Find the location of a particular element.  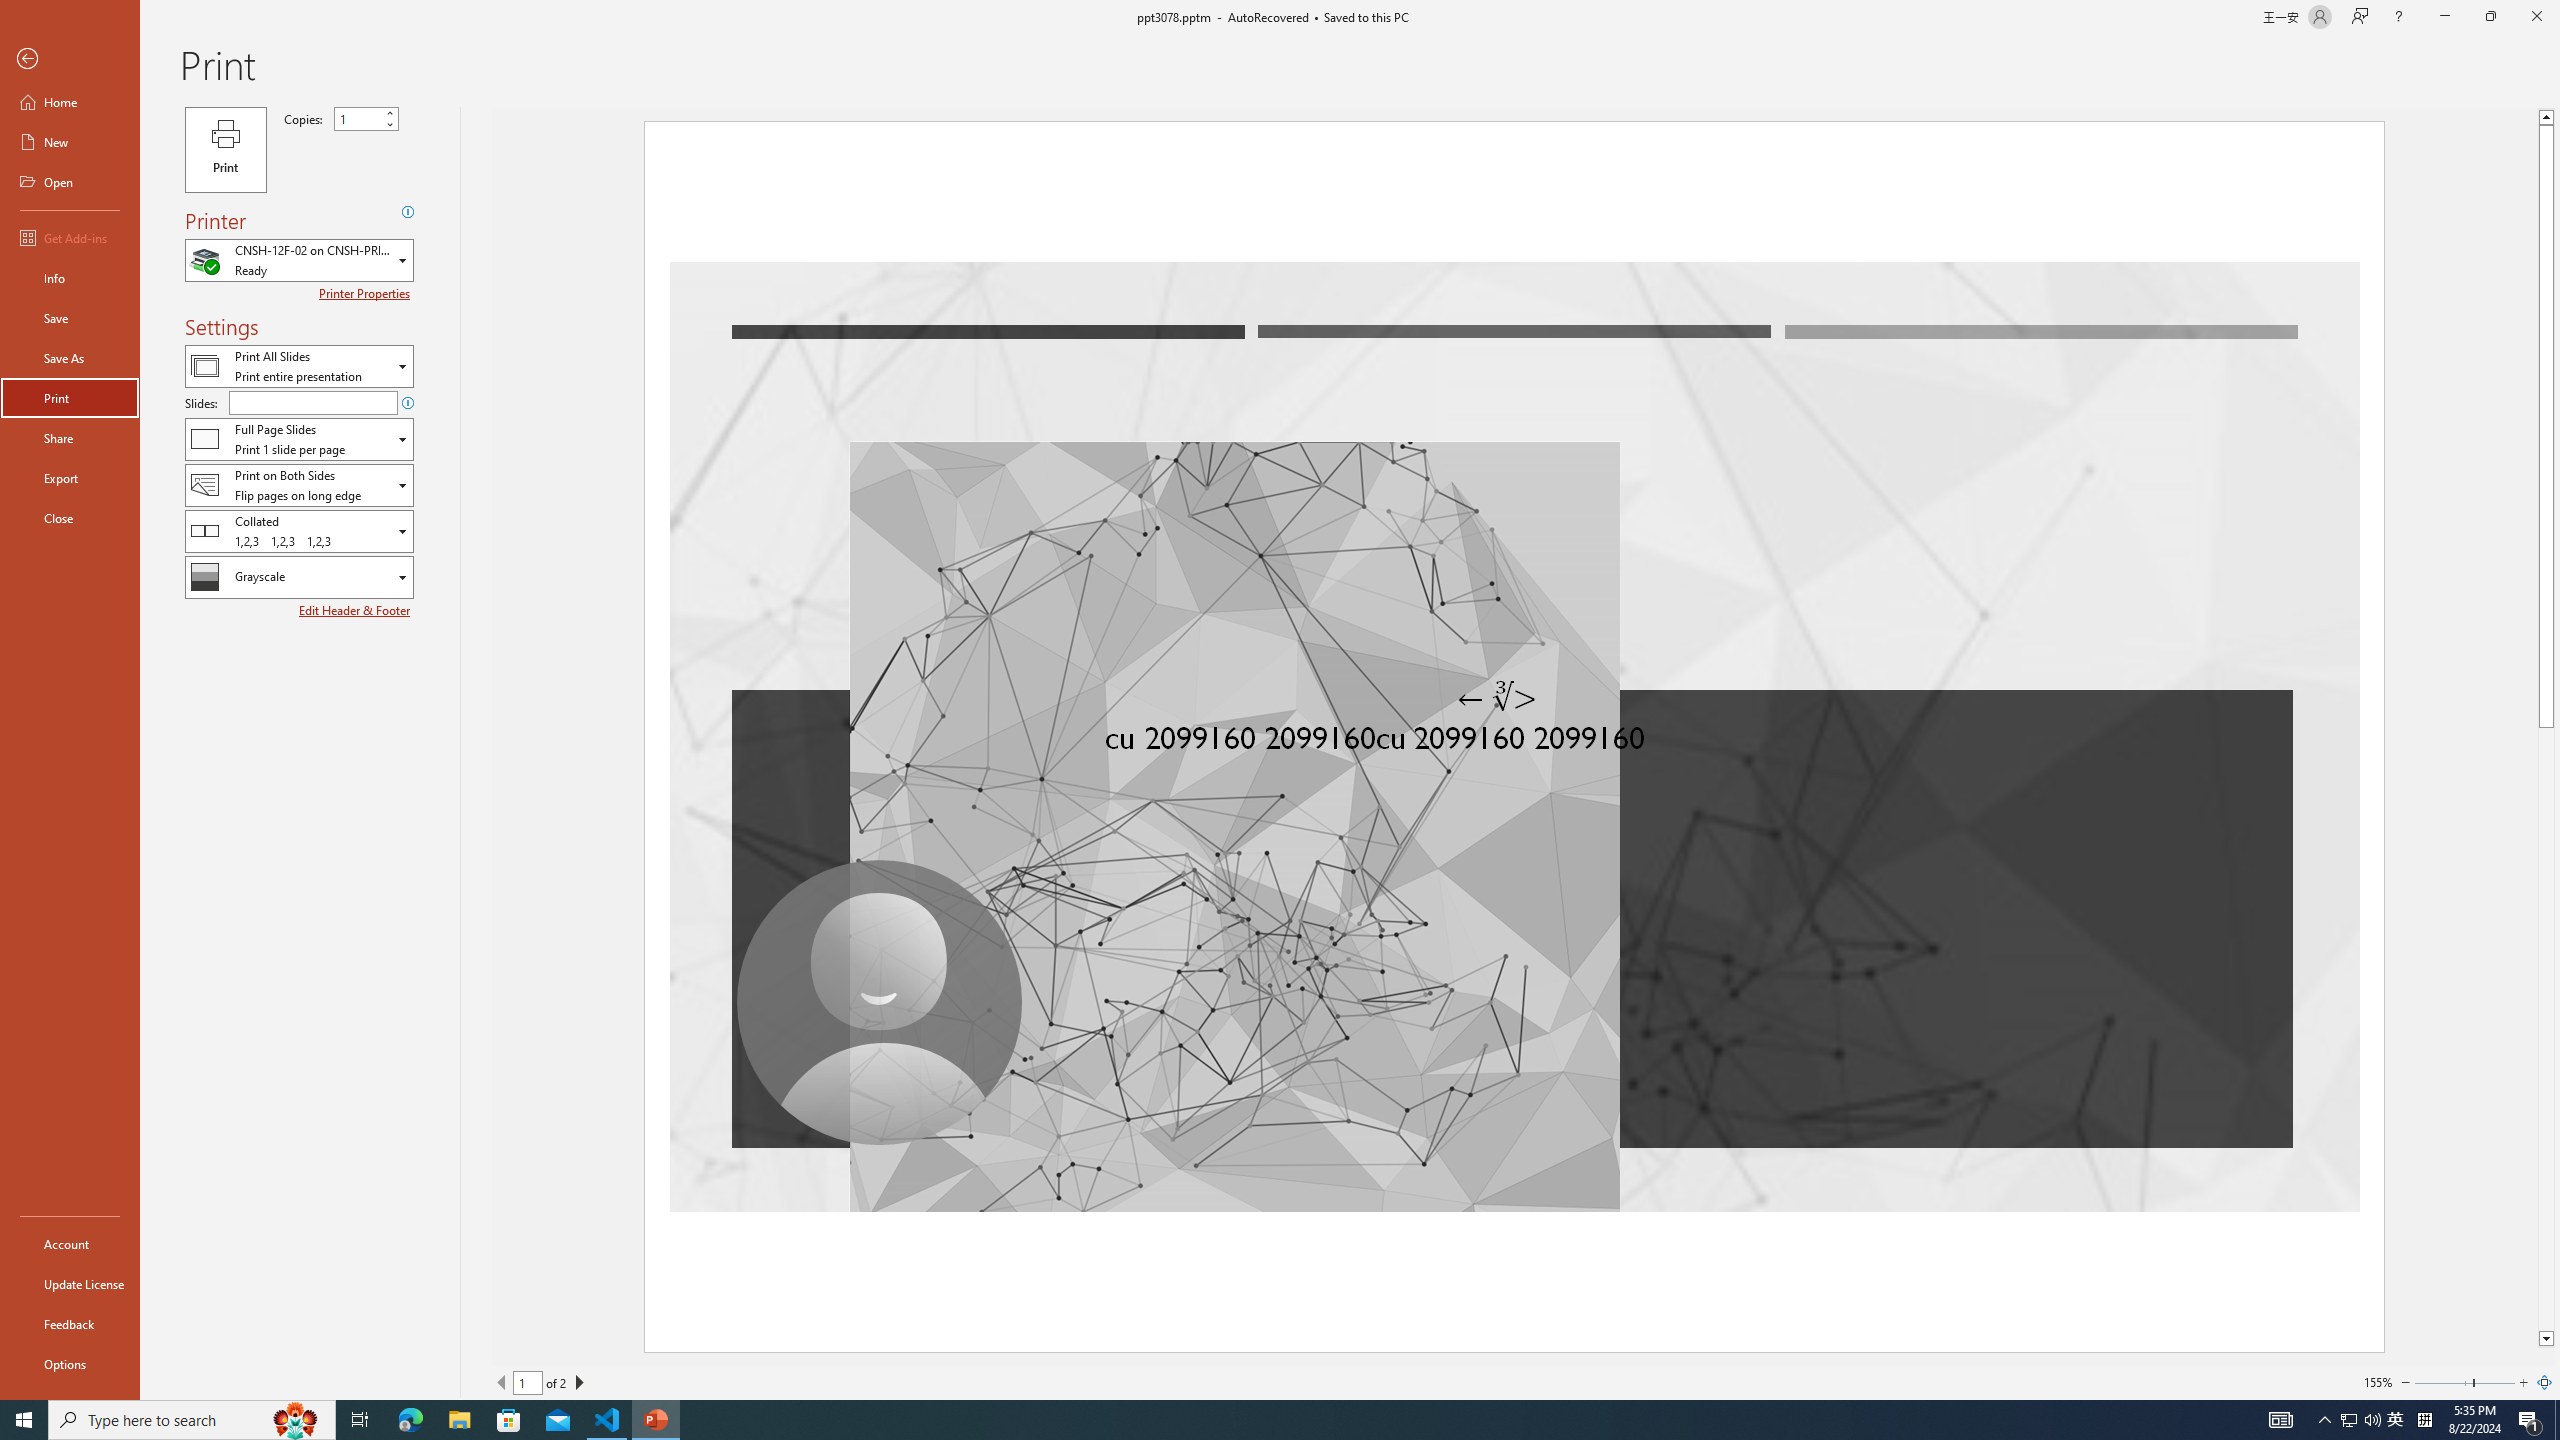

Get Add-ins is located at coordinates (70, 237).